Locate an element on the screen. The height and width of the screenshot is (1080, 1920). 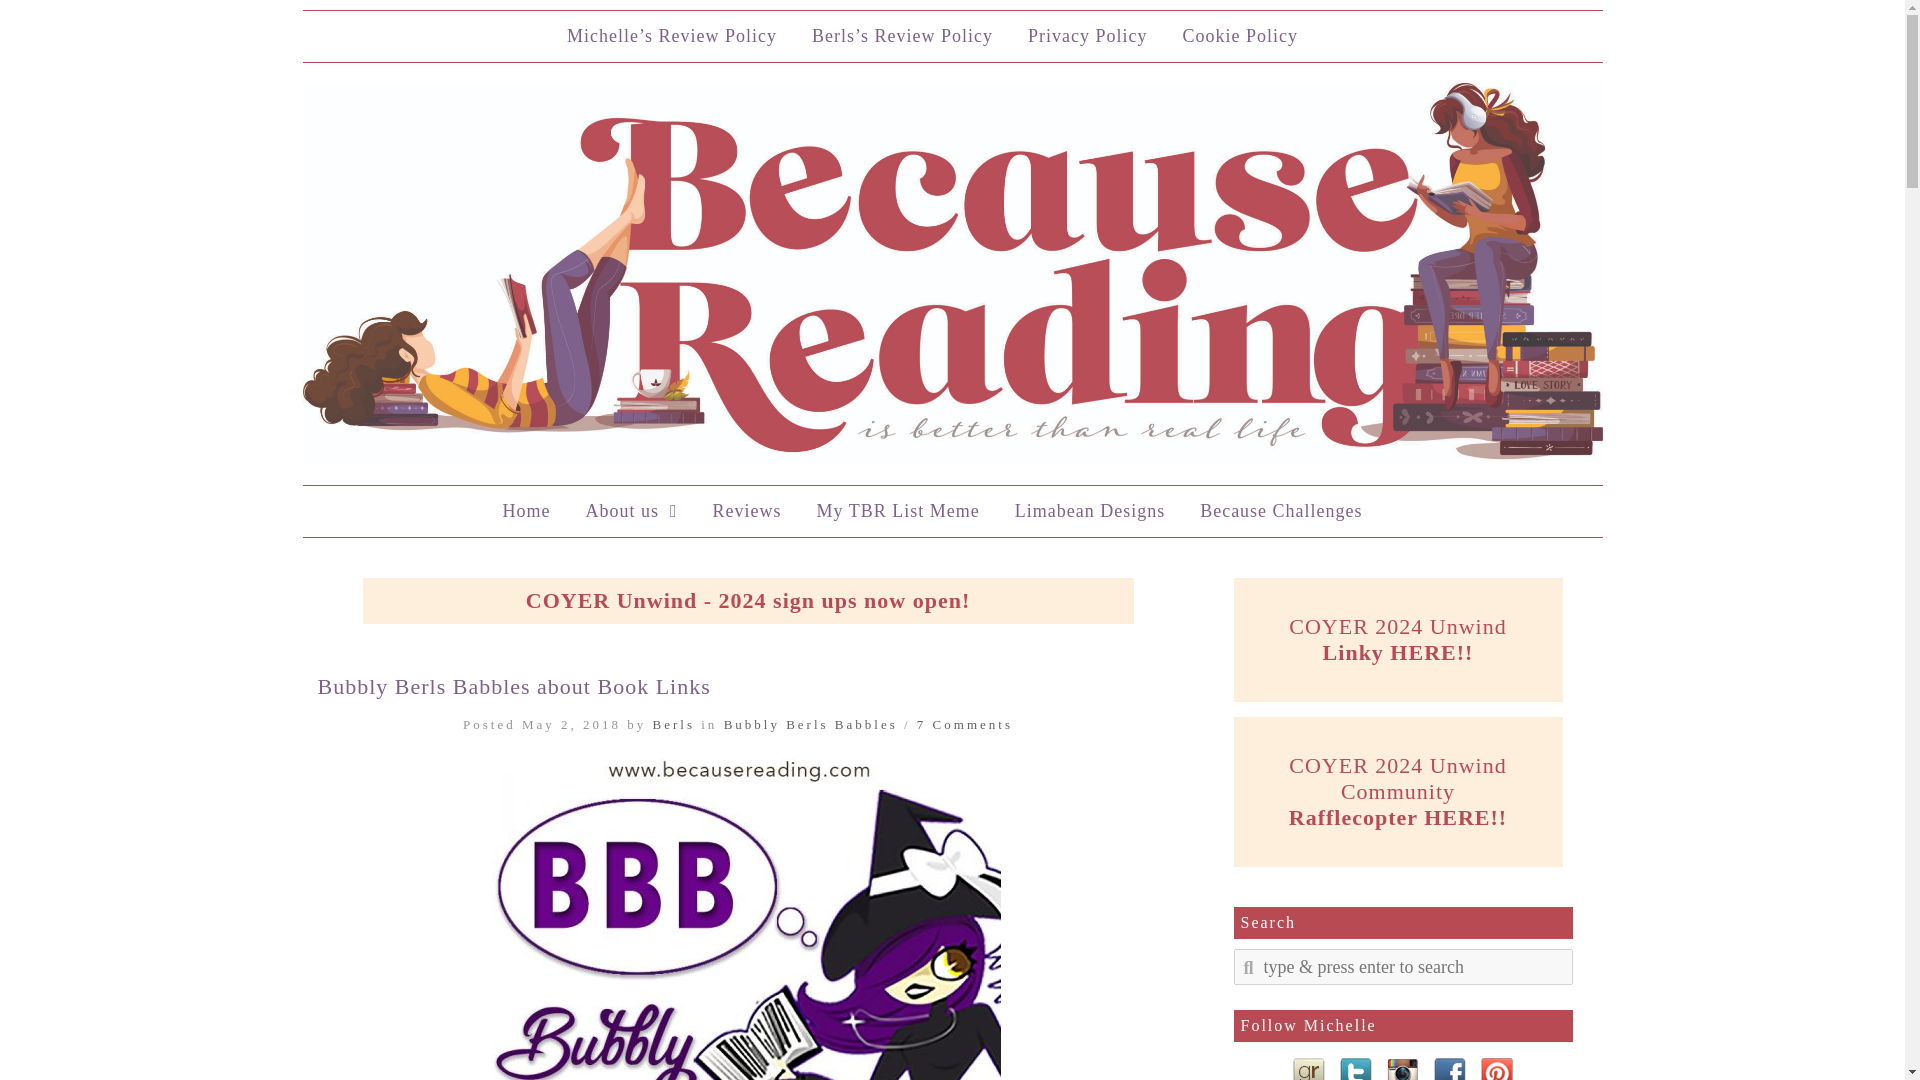
Because Challenges is located at coordinates (1280, 511).